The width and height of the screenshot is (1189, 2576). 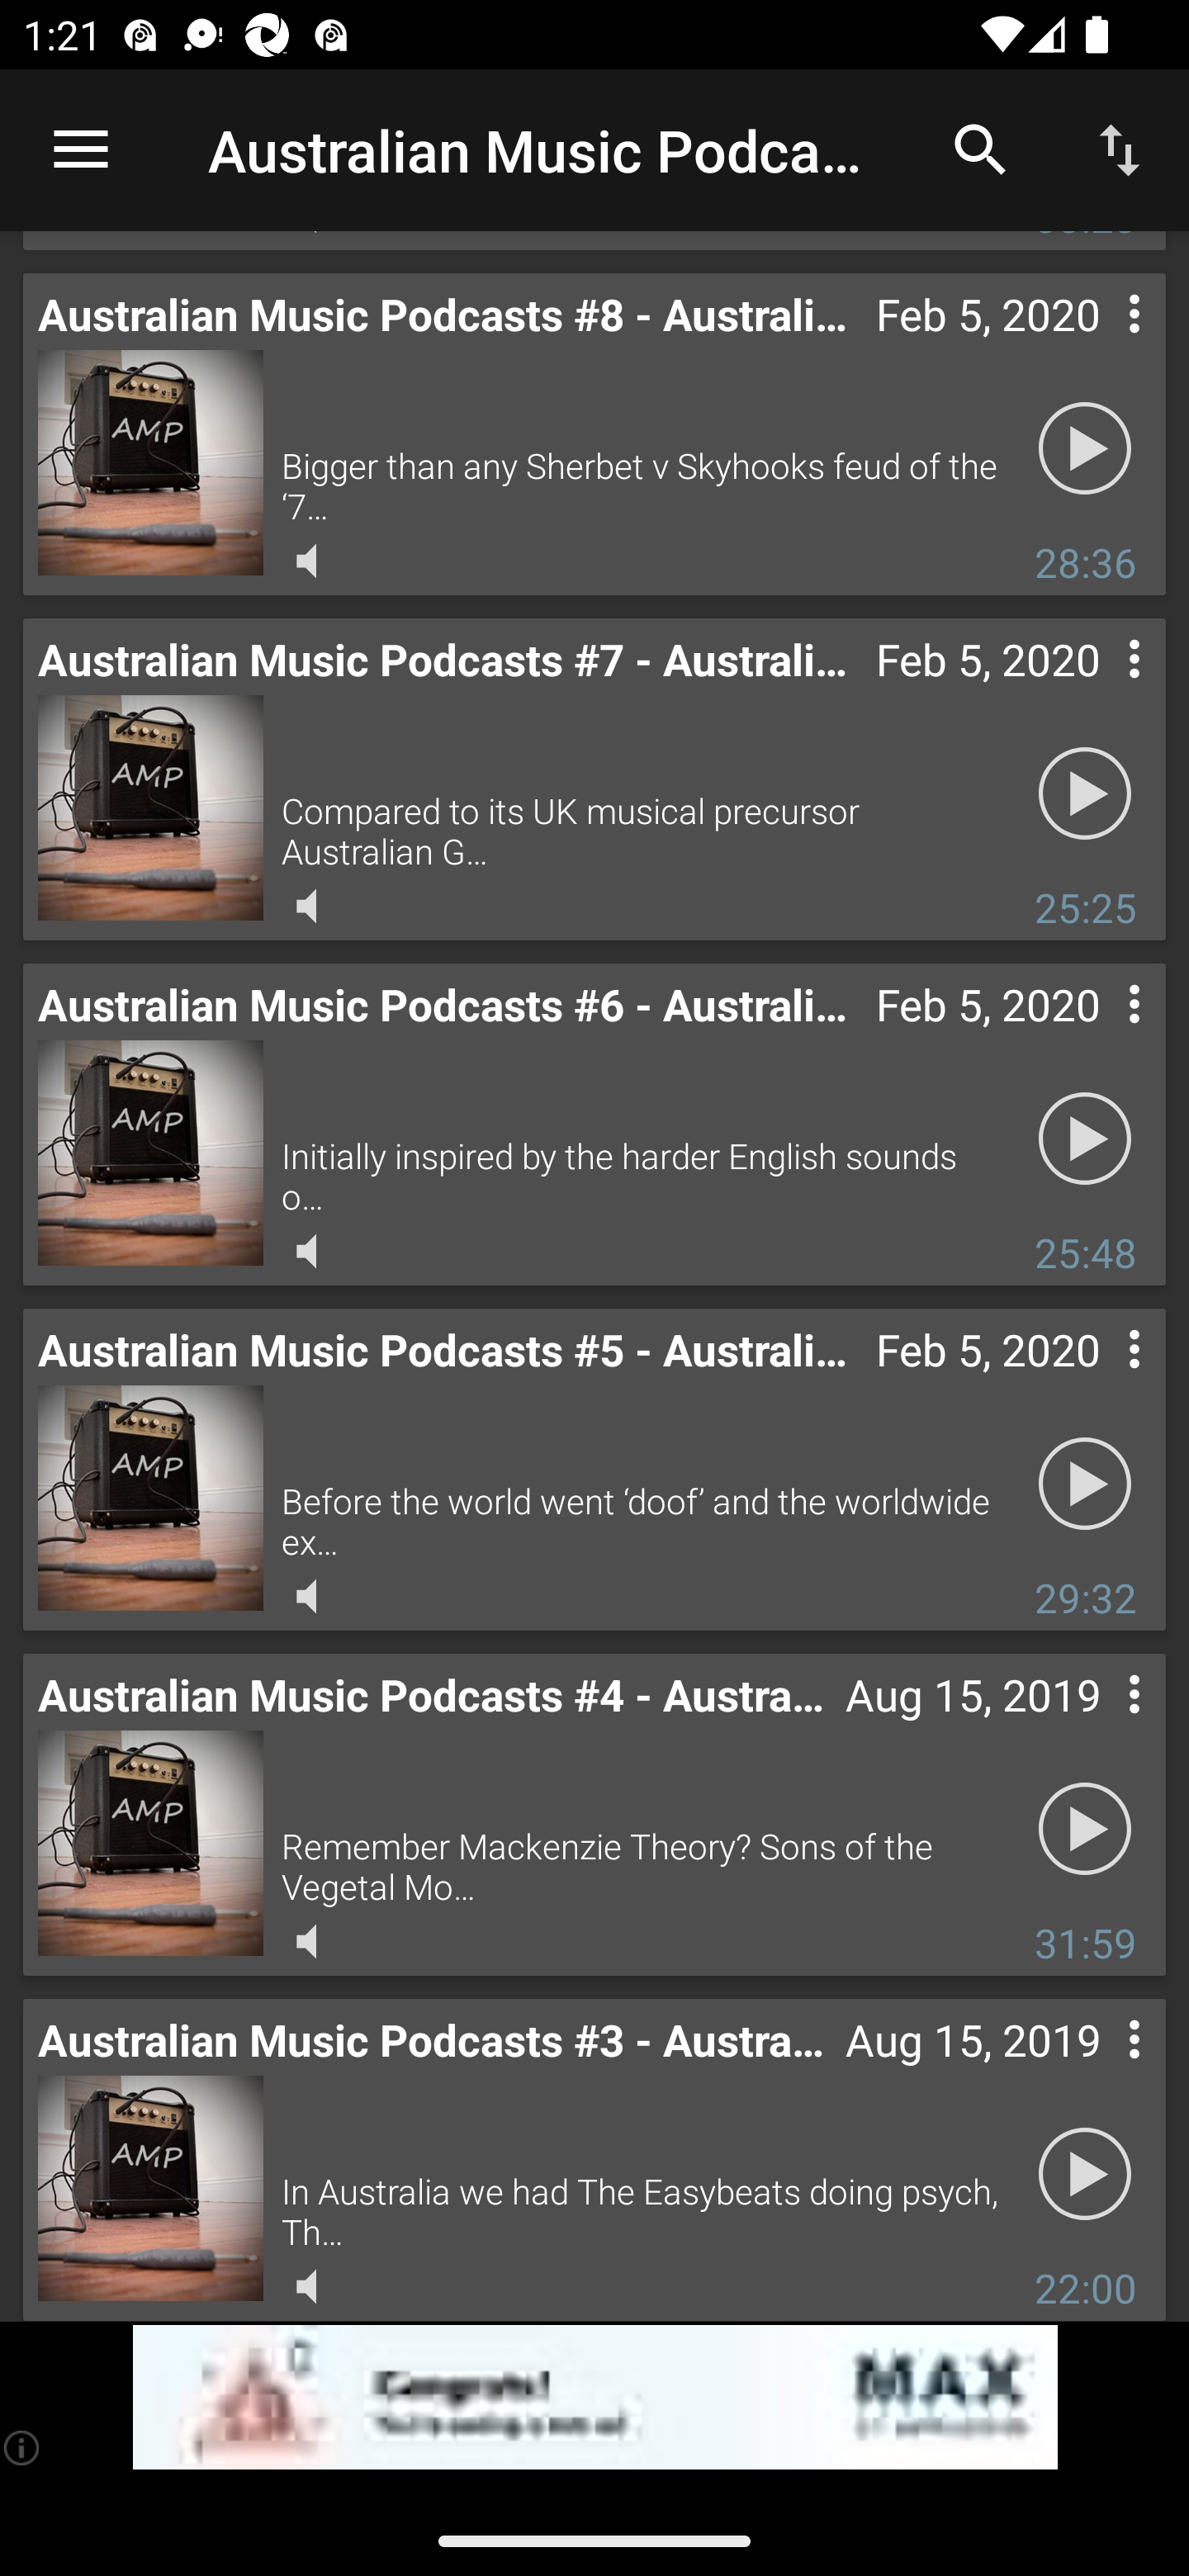 What do you see at coordinates (81, 150) in the screenshot?
I see `Open navigation sidebar` at bounding box center [81, 150].